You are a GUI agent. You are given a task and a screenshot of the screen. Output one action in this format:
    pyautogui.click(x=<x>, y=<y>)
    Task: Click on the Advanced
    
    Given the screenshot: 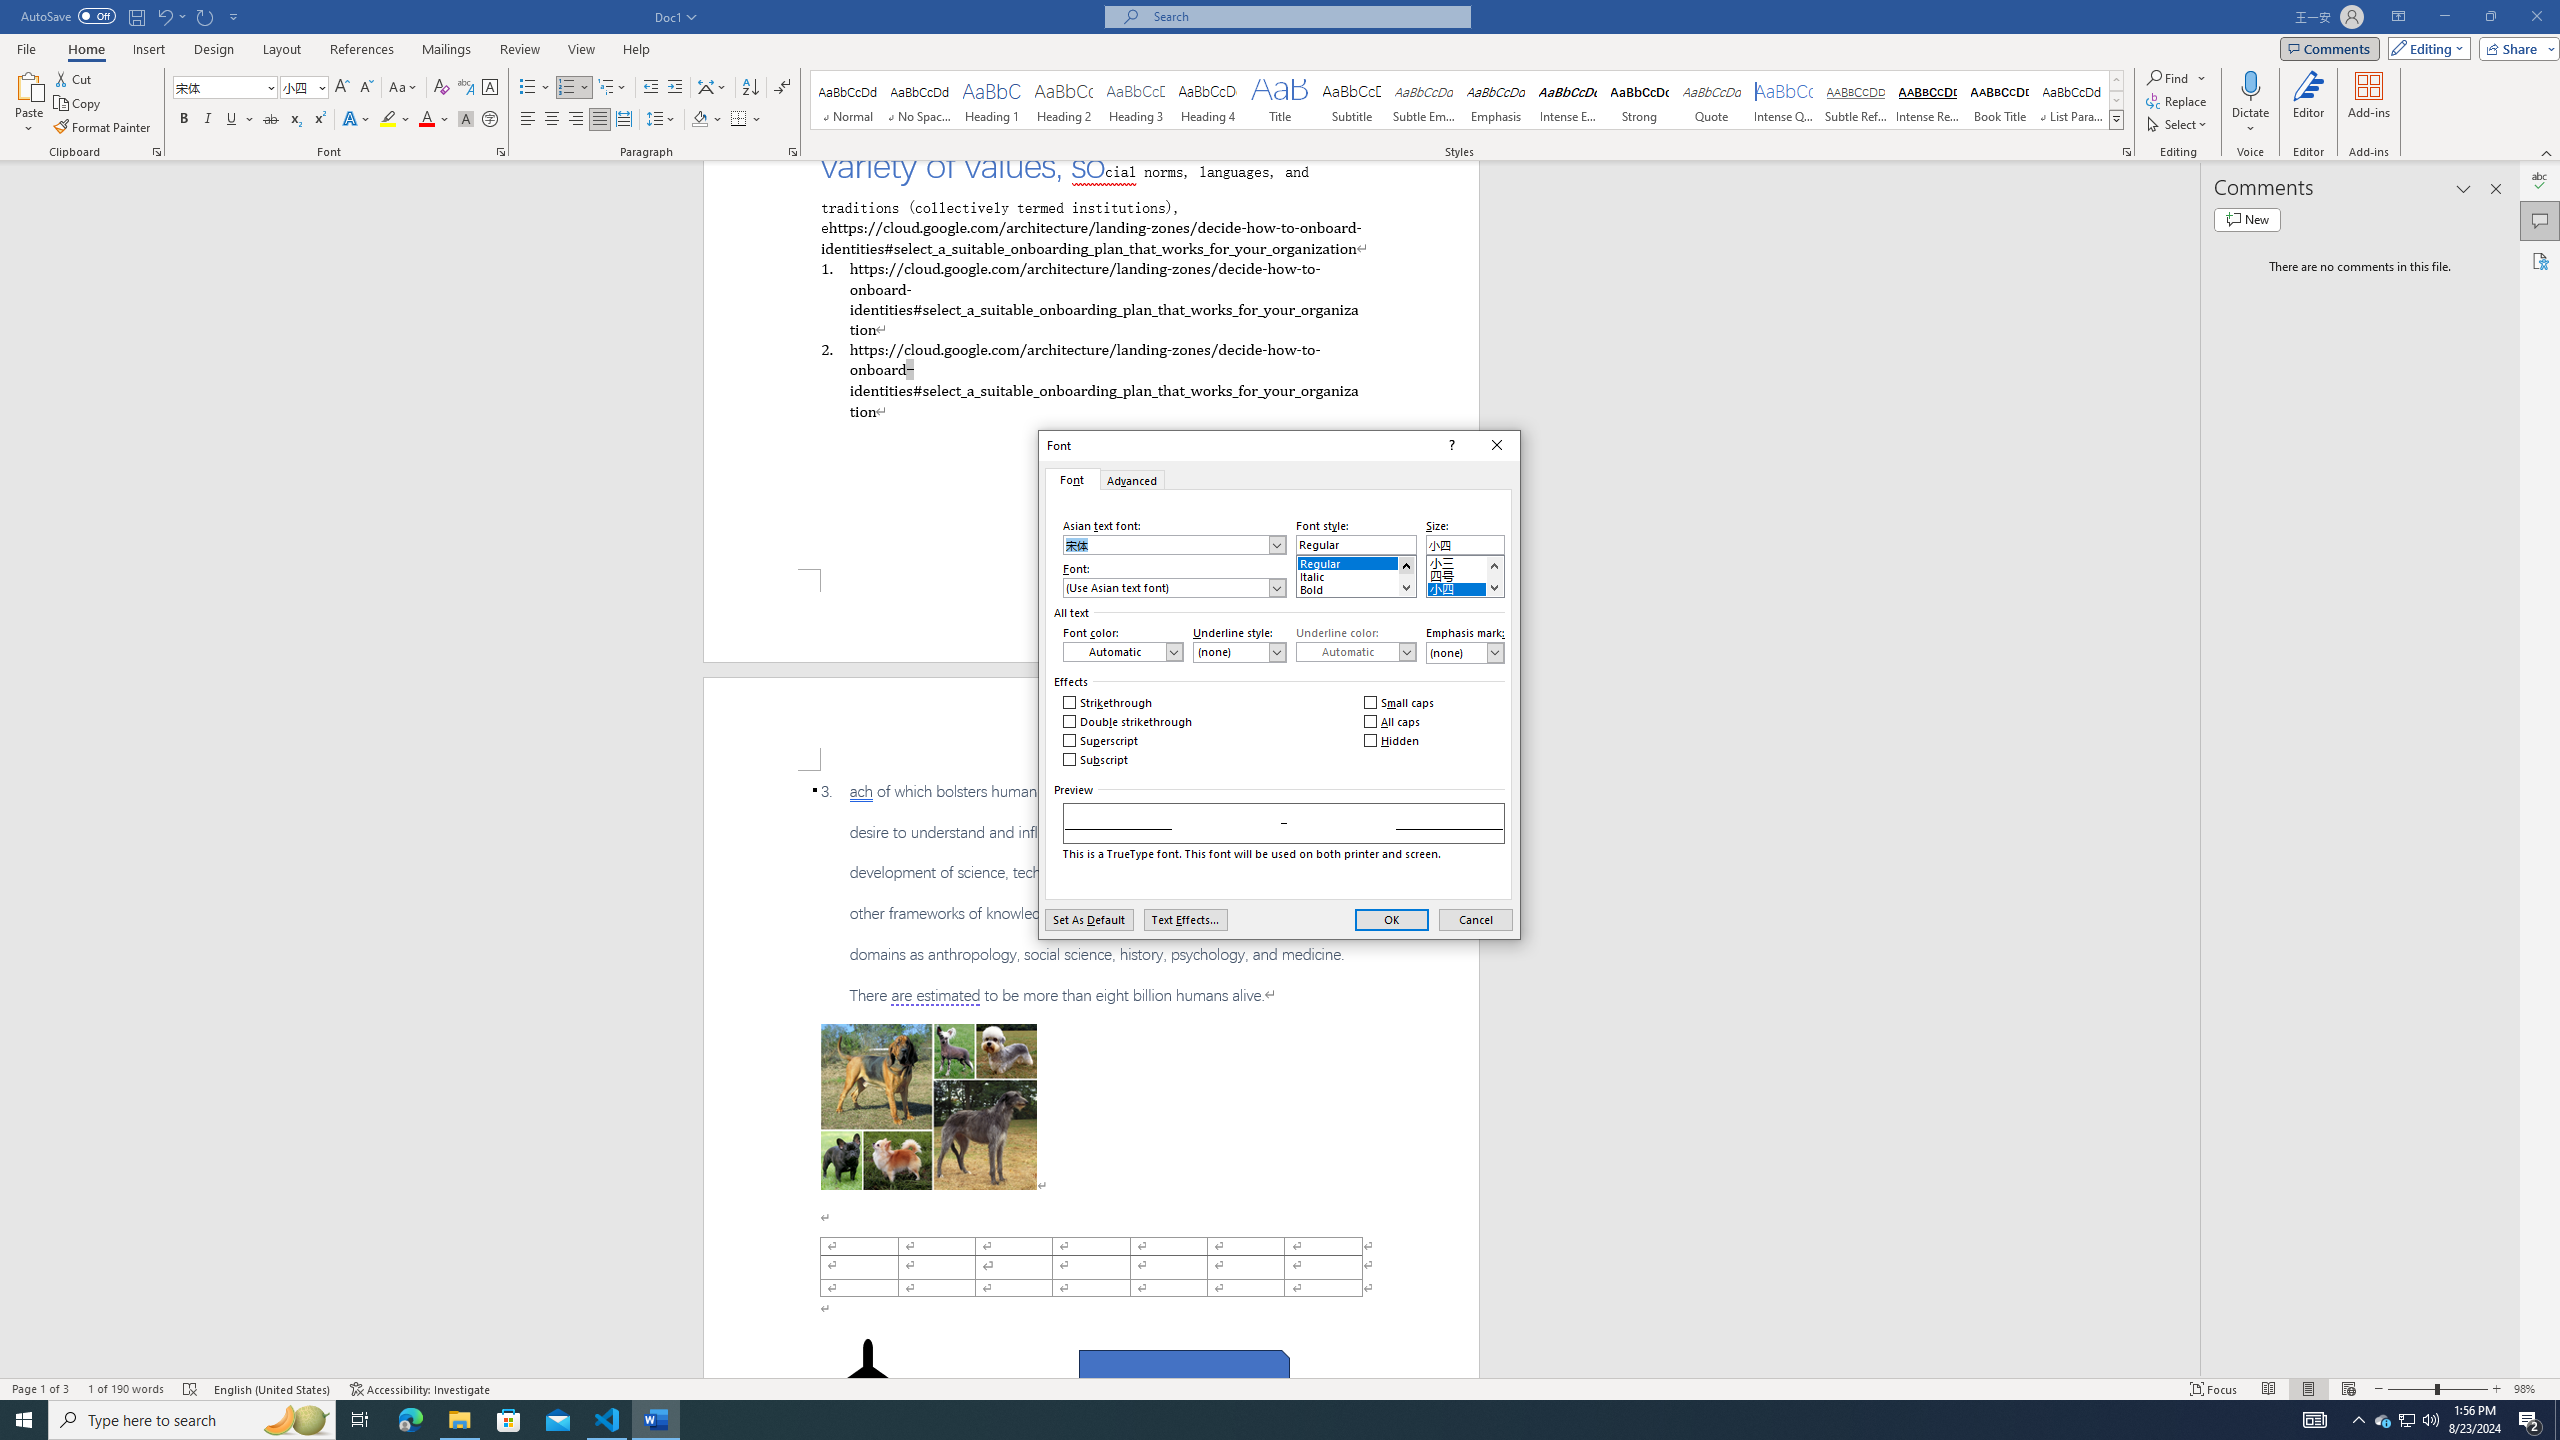 What is the action you would take?
    pyautogui.click(x=1132, y=479)
    